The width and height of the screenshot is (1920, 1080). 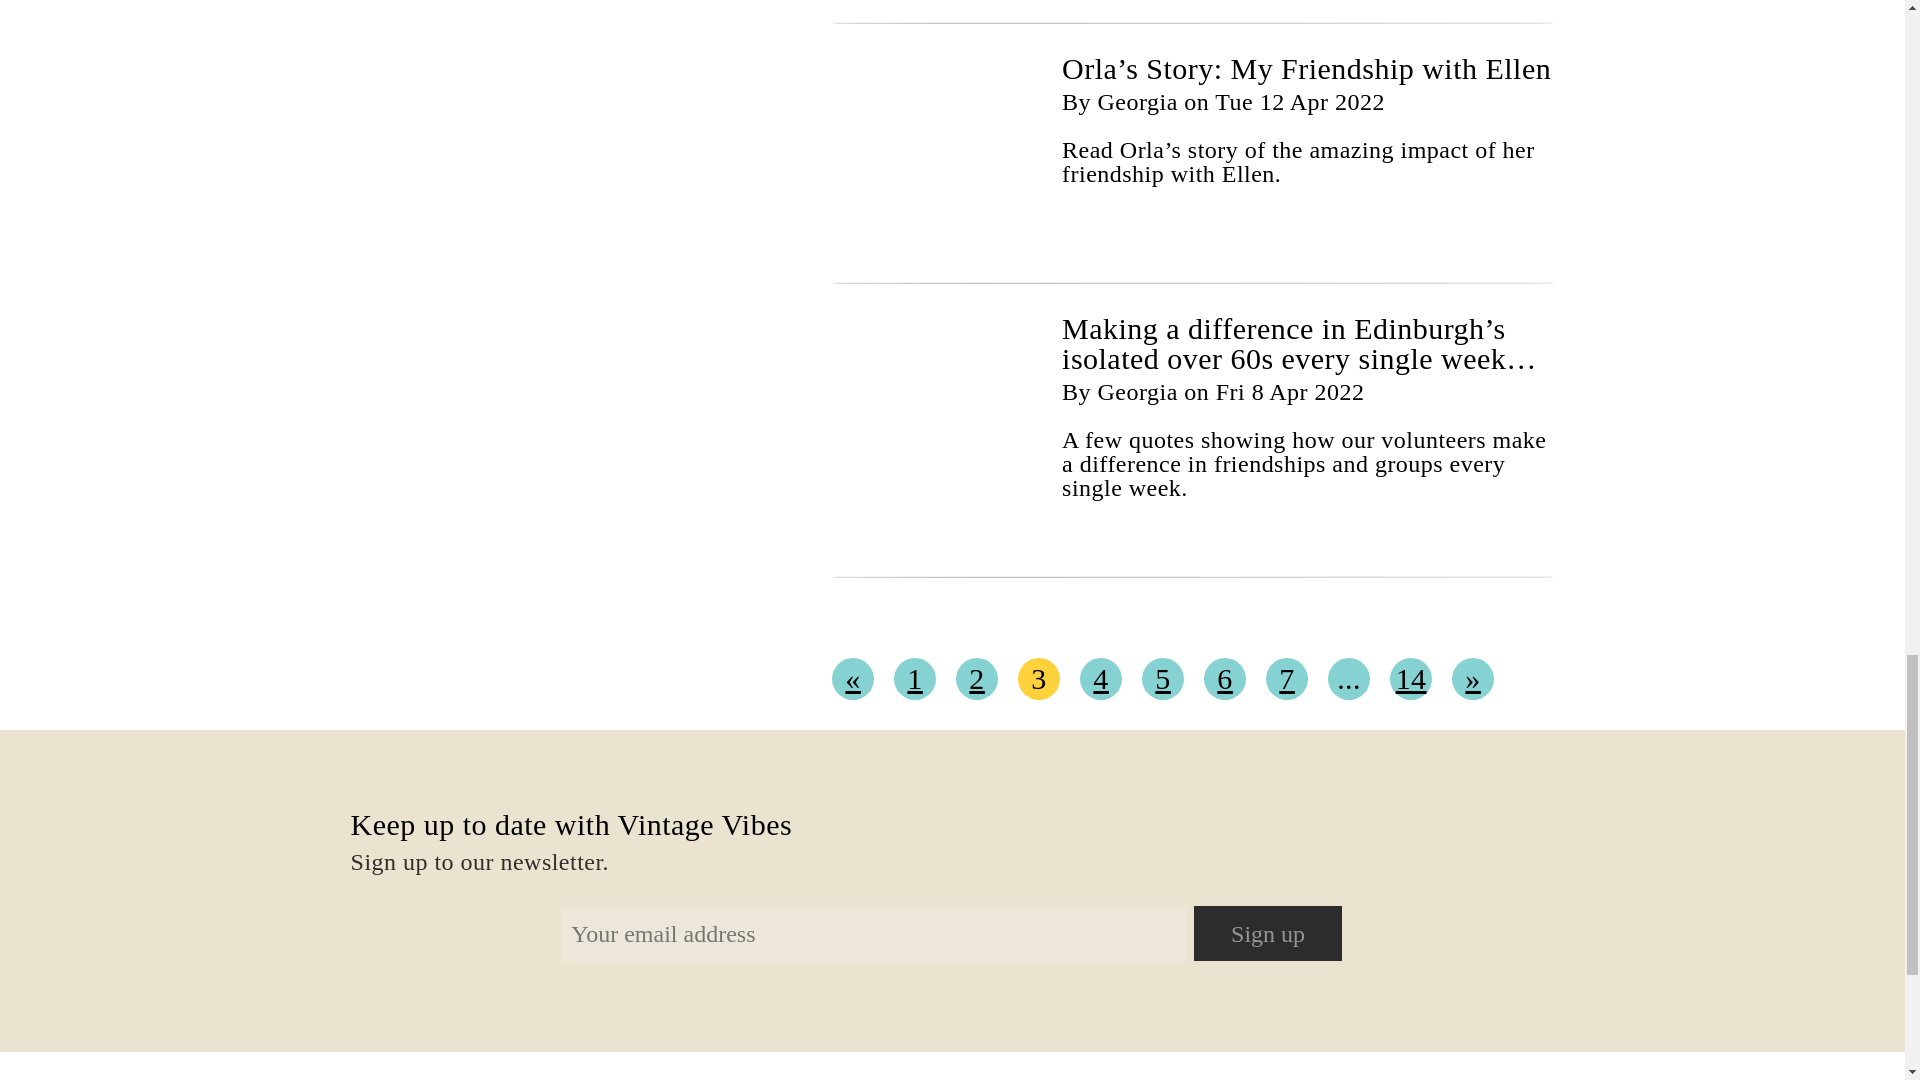 What do you see at coordinates (915, 678) in the screenshot?
I see `1` at bounding box center [915, 678].